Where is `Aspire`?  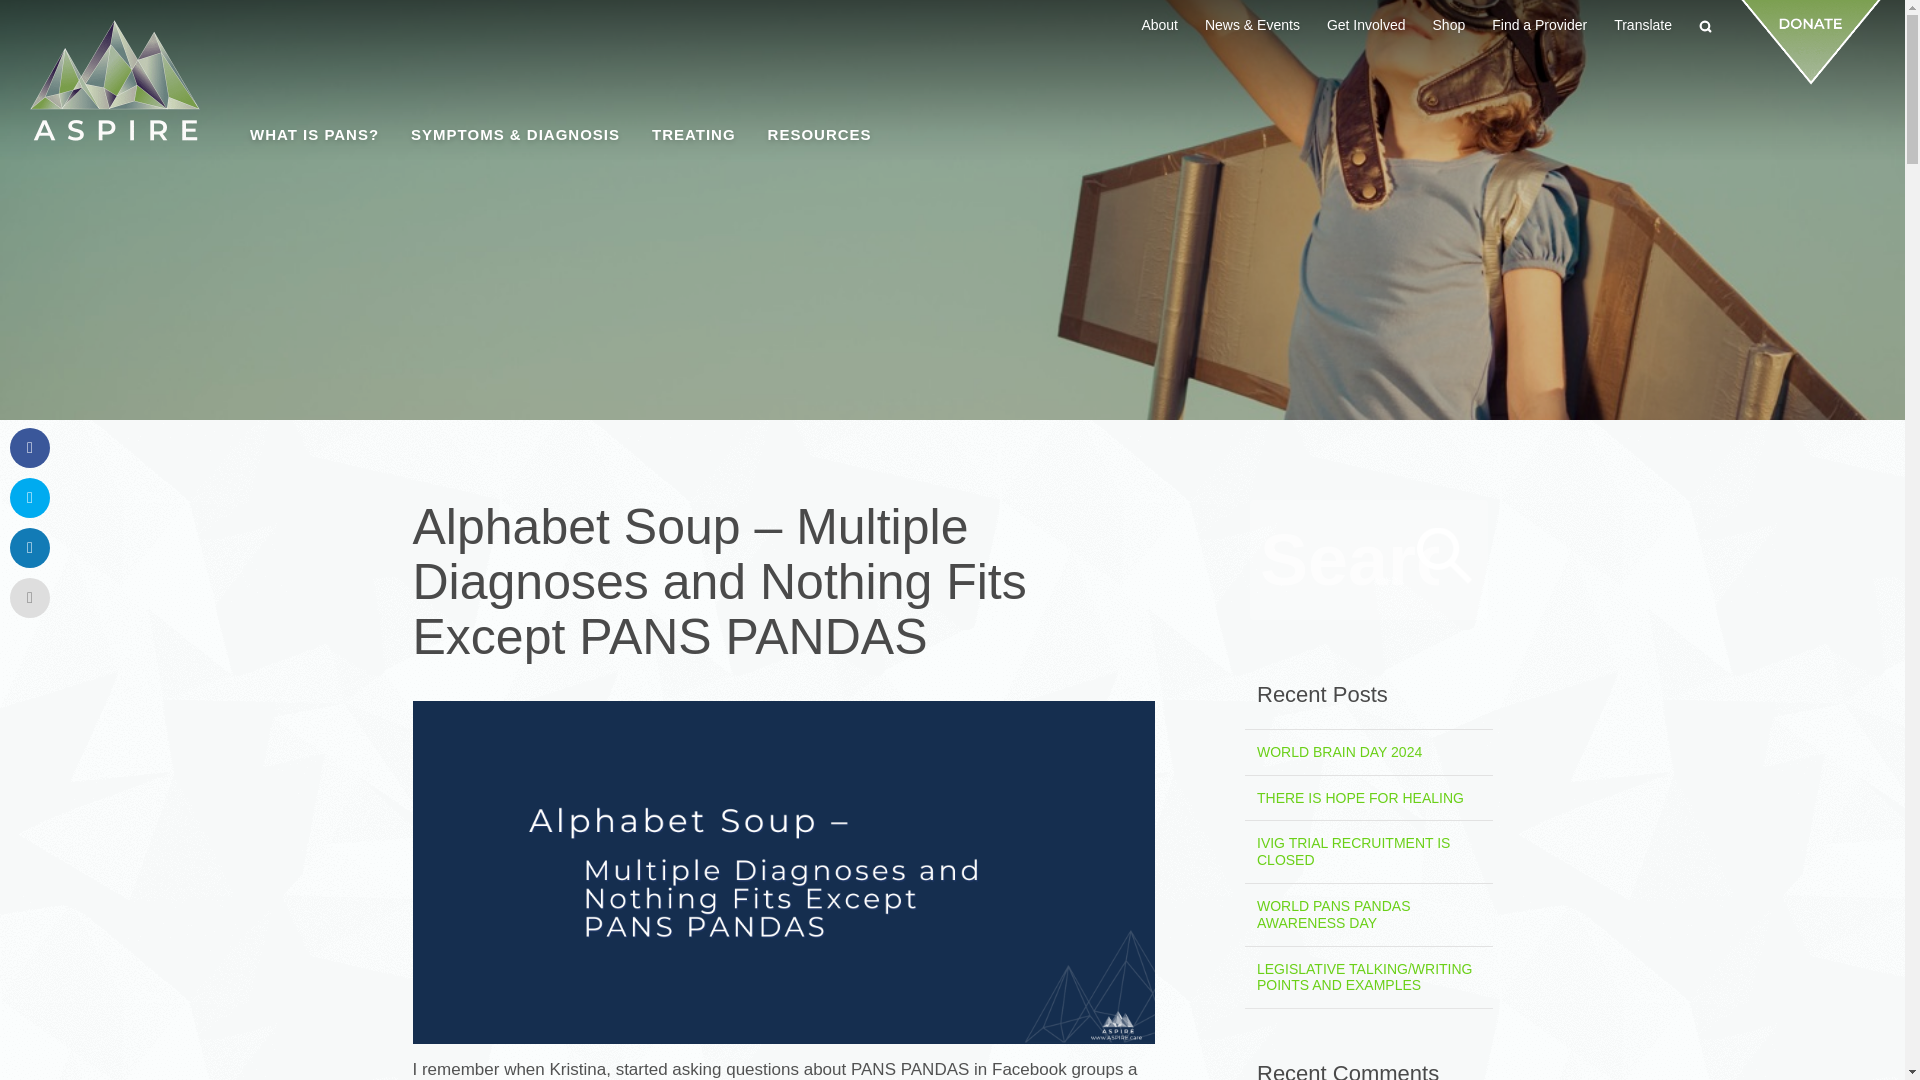 Aspire is located at coordinates (114, 80).